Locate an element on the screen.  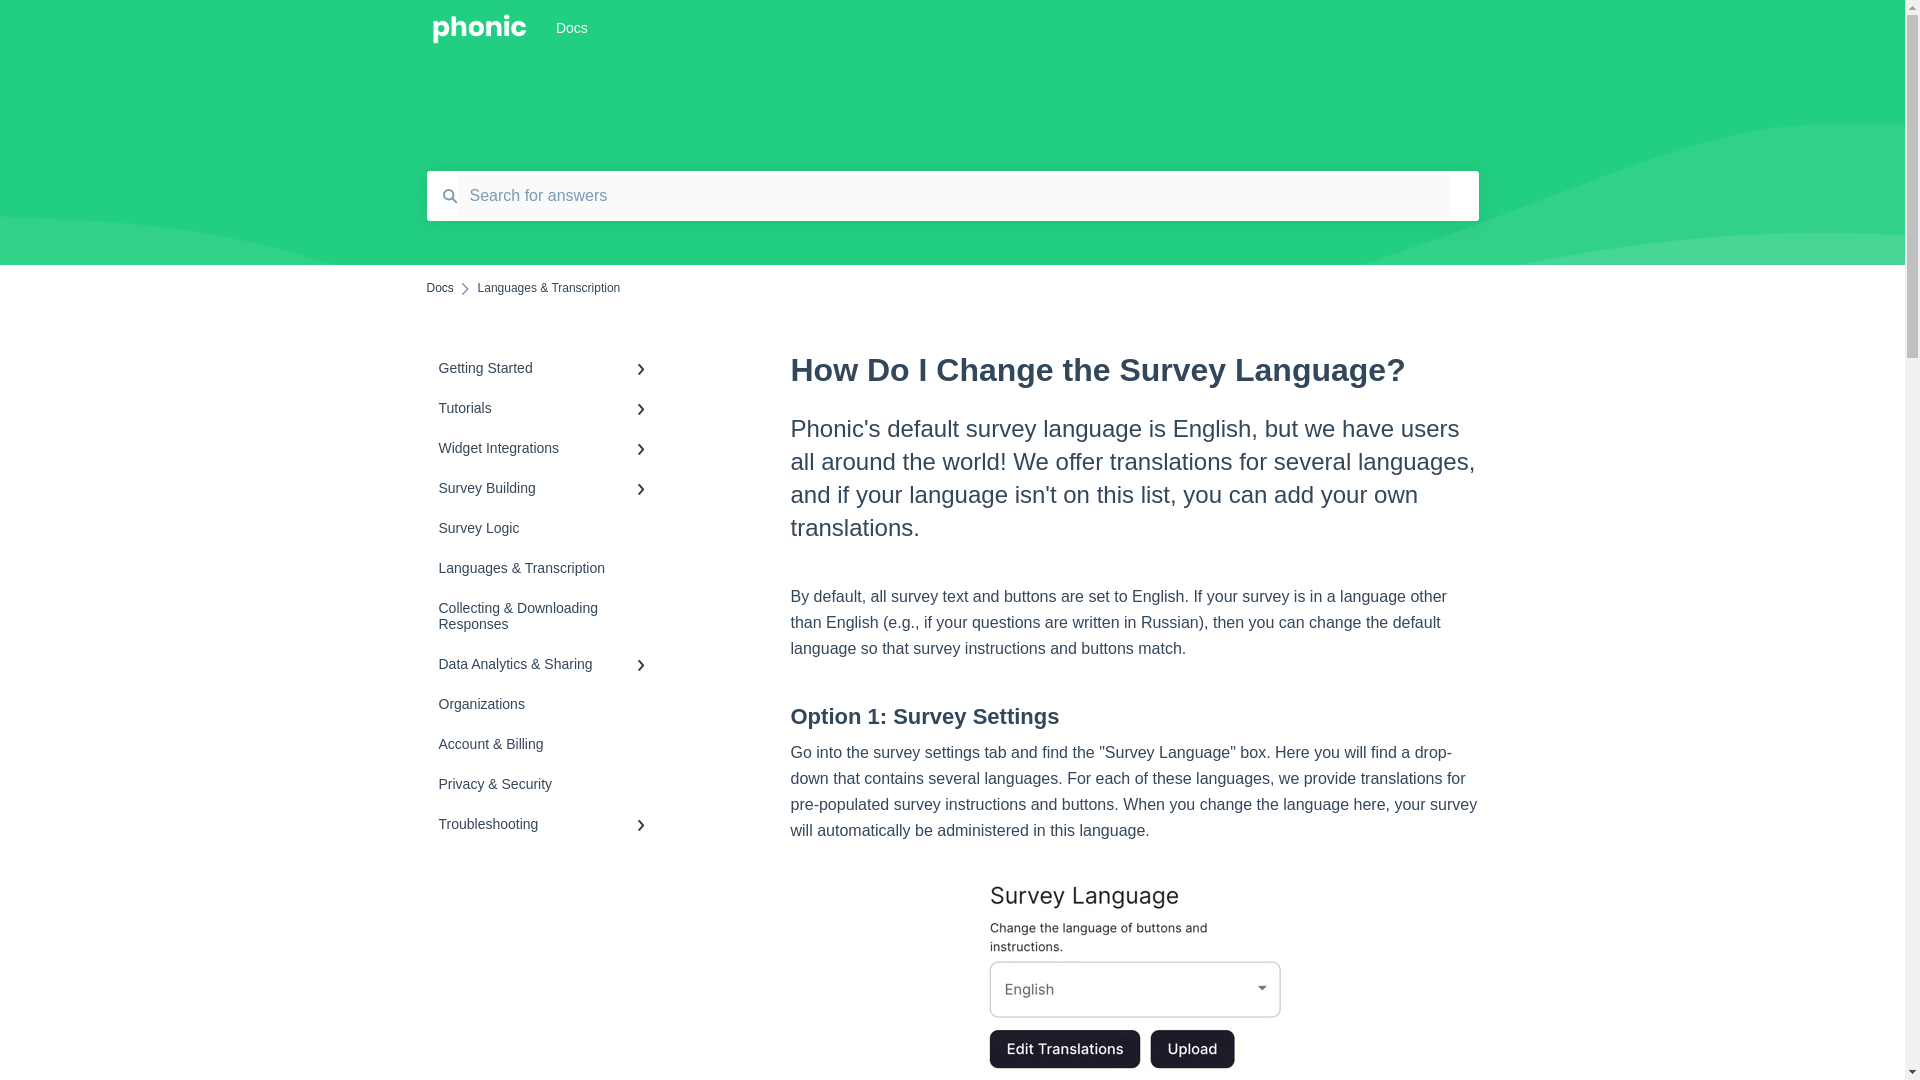
Getting Started is located at coordinates (546, 367).